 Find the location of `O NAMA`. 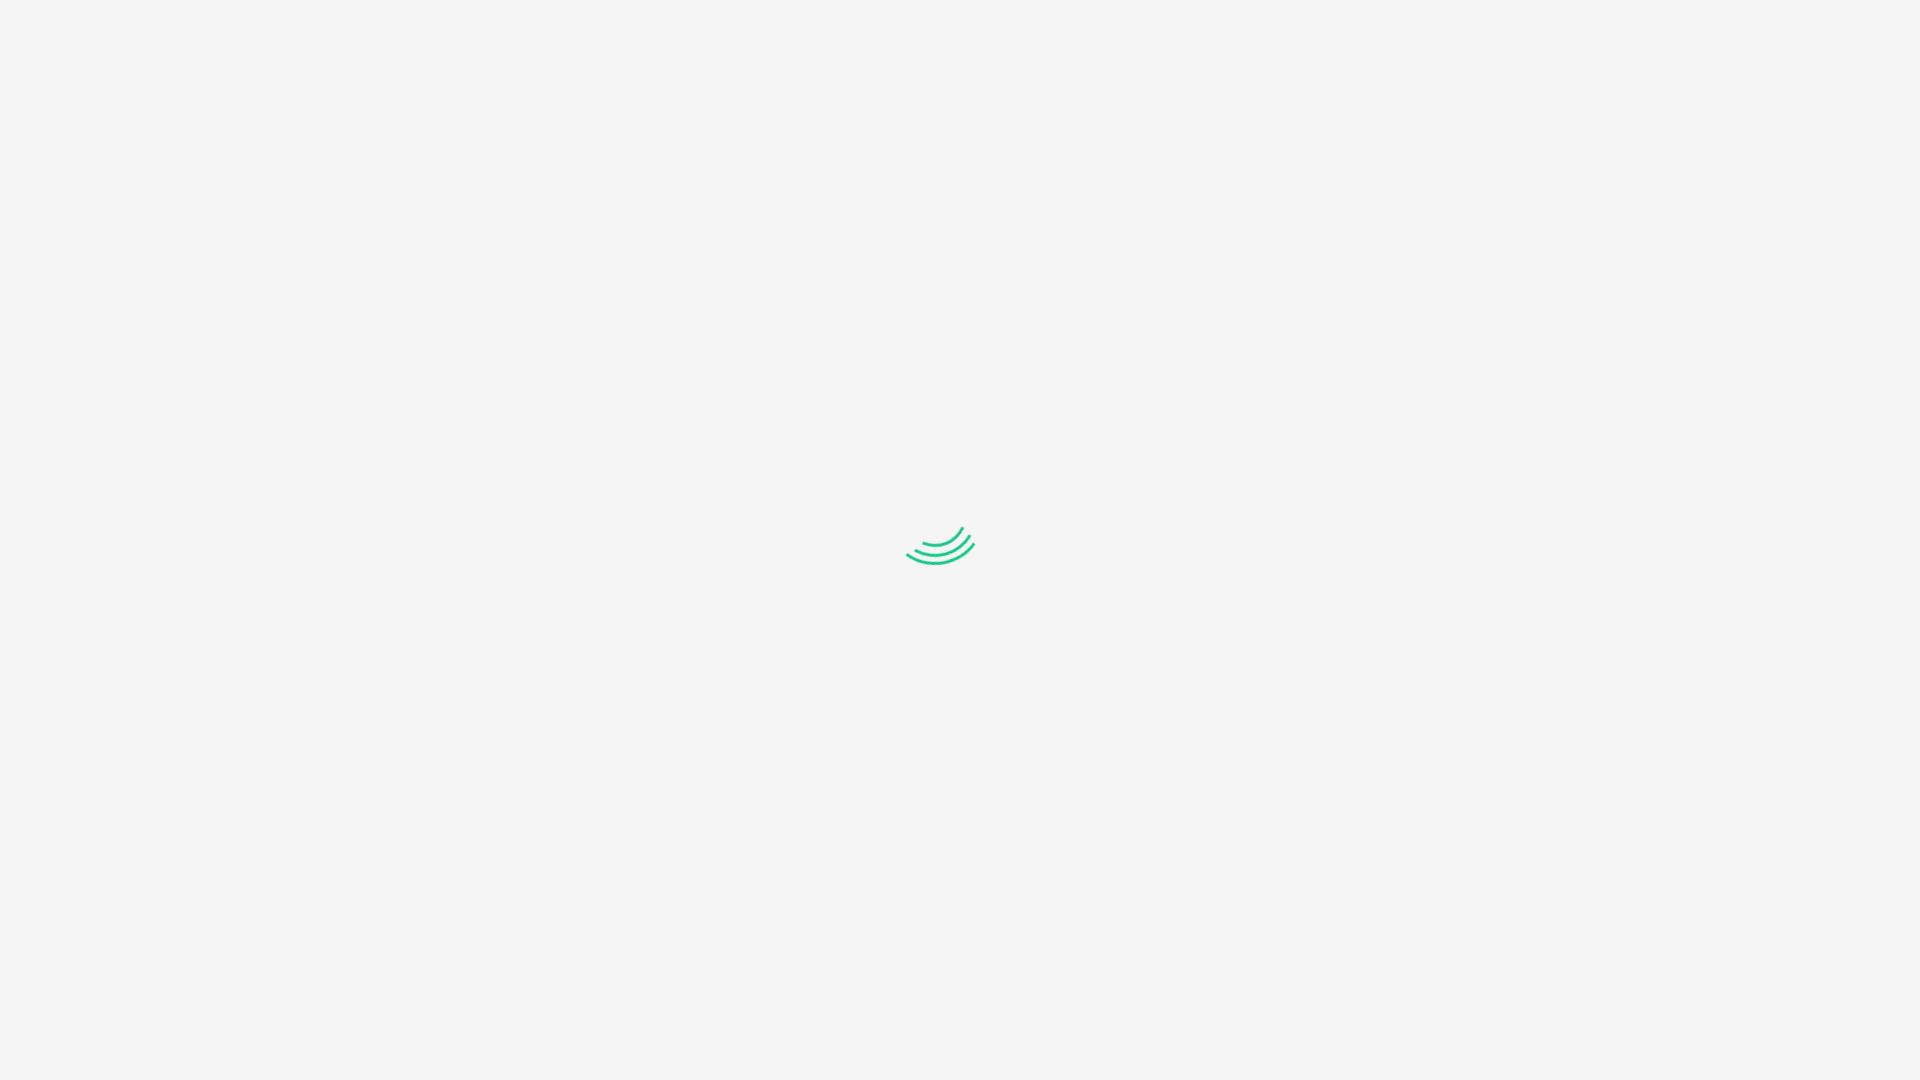

O NAMA is located at coordinates (750, 165).